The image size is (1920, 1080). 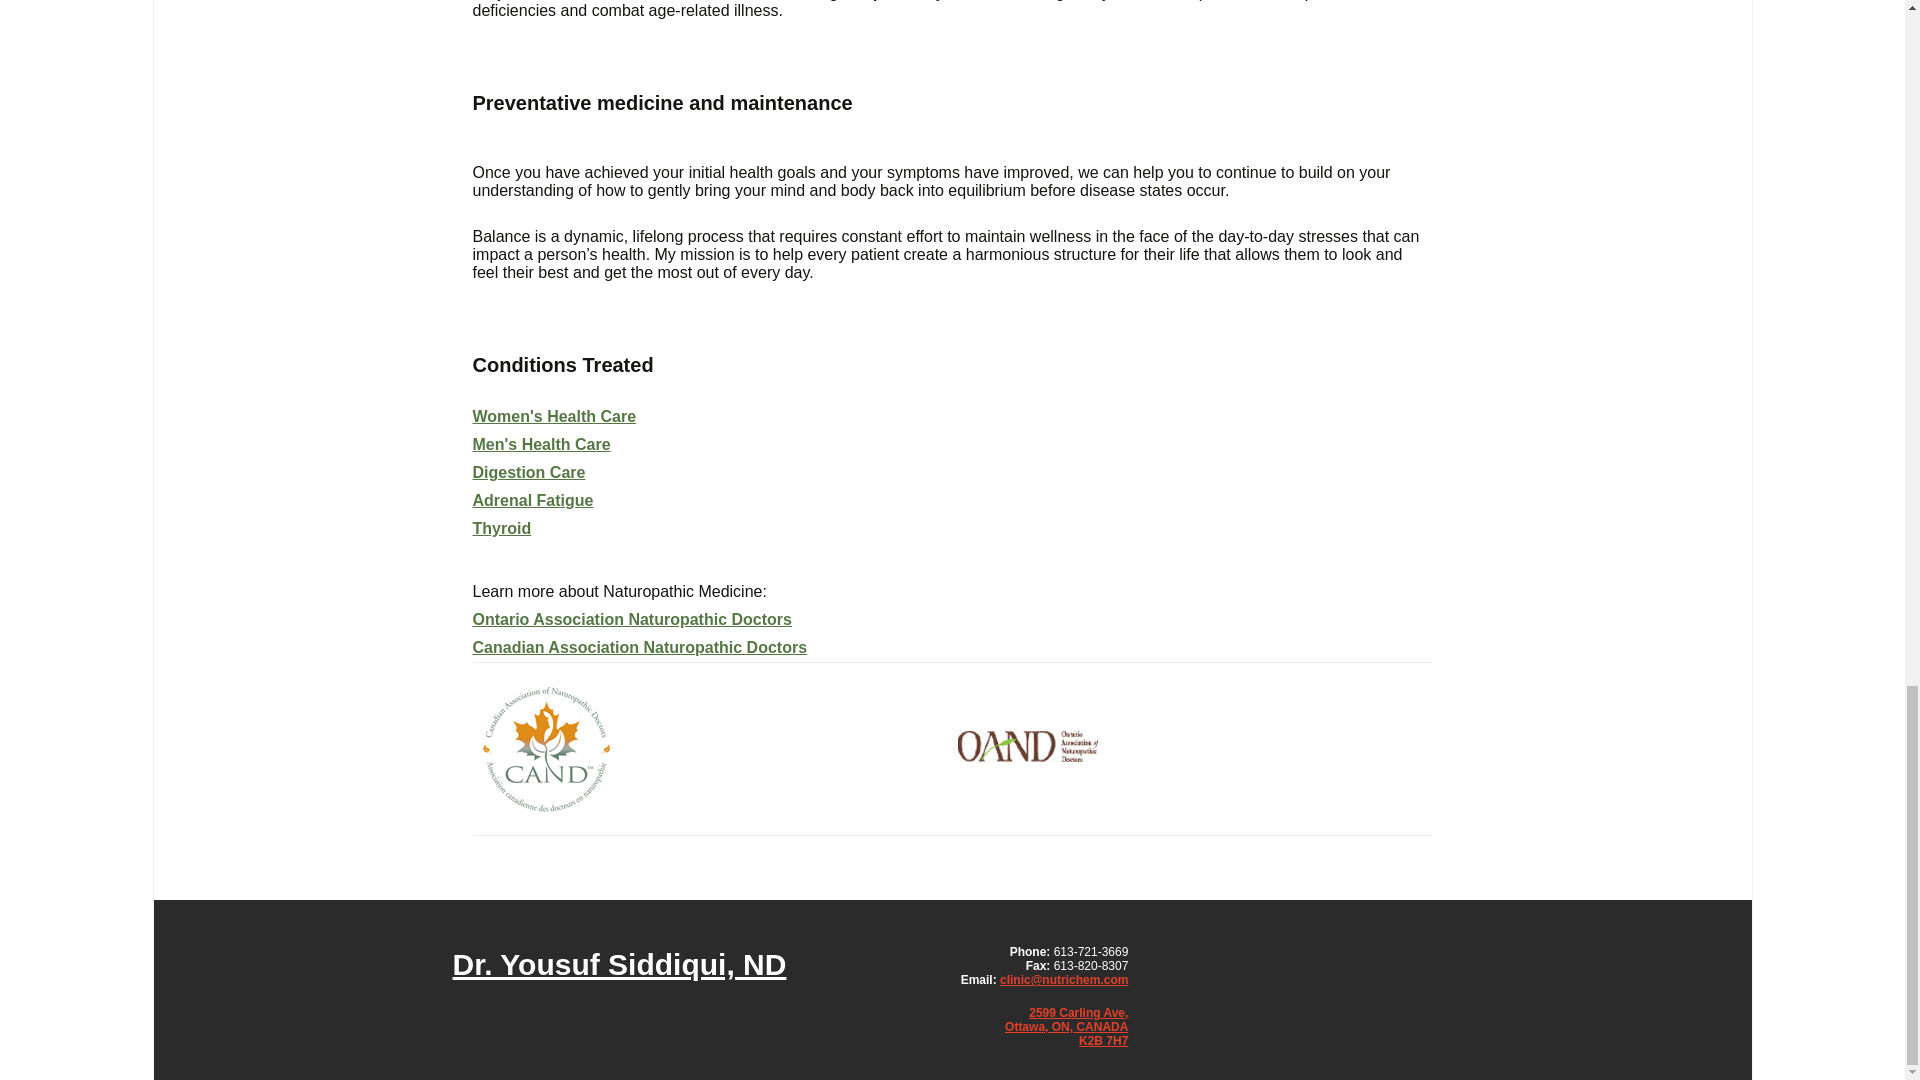 What do you see at coordinates (554, 416) in the screenshot?
I see `Women's Health Care` at bounding box center [554, 416].